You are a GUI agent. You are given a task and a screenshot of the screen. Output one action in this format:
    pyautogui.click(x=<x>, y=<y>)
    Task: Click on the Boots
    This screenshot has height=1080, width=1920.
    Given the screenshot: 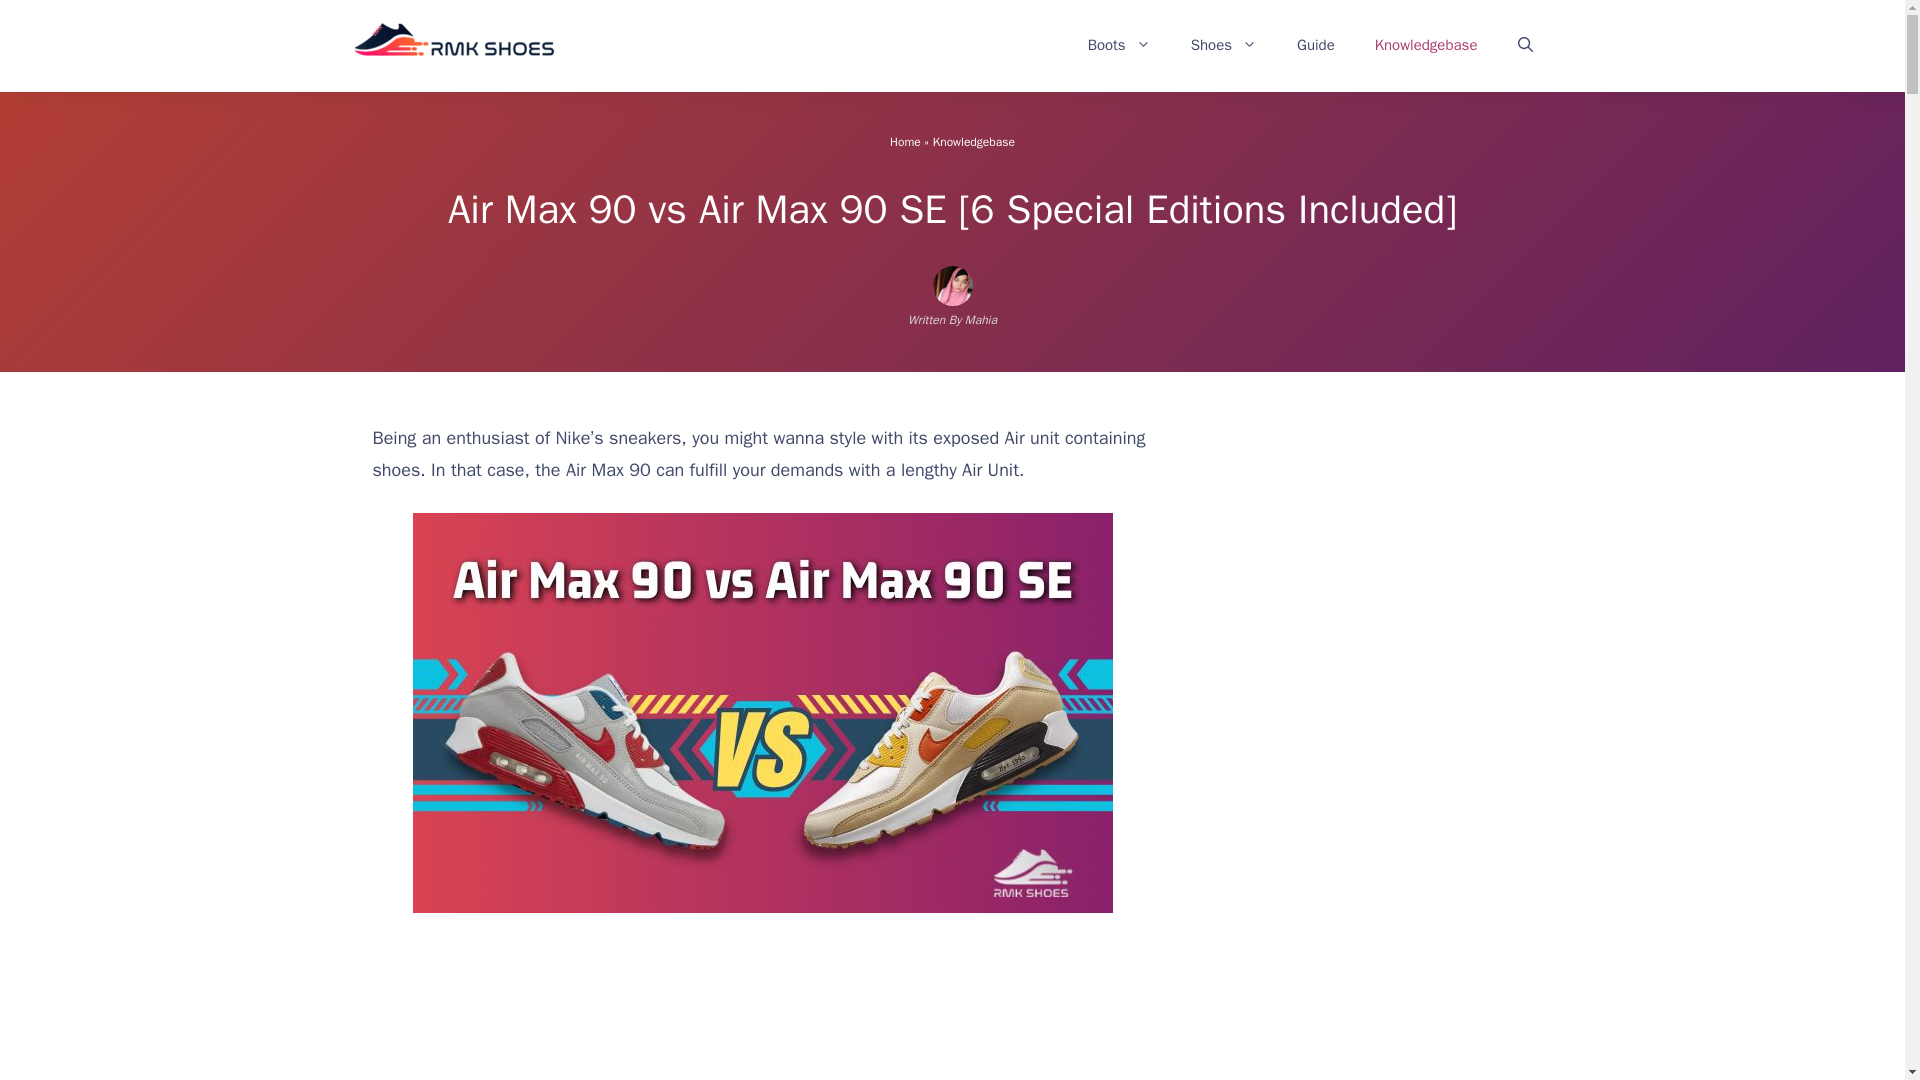 What is the action you would take?
    pyautogui.click(x=1119, y=44)
    